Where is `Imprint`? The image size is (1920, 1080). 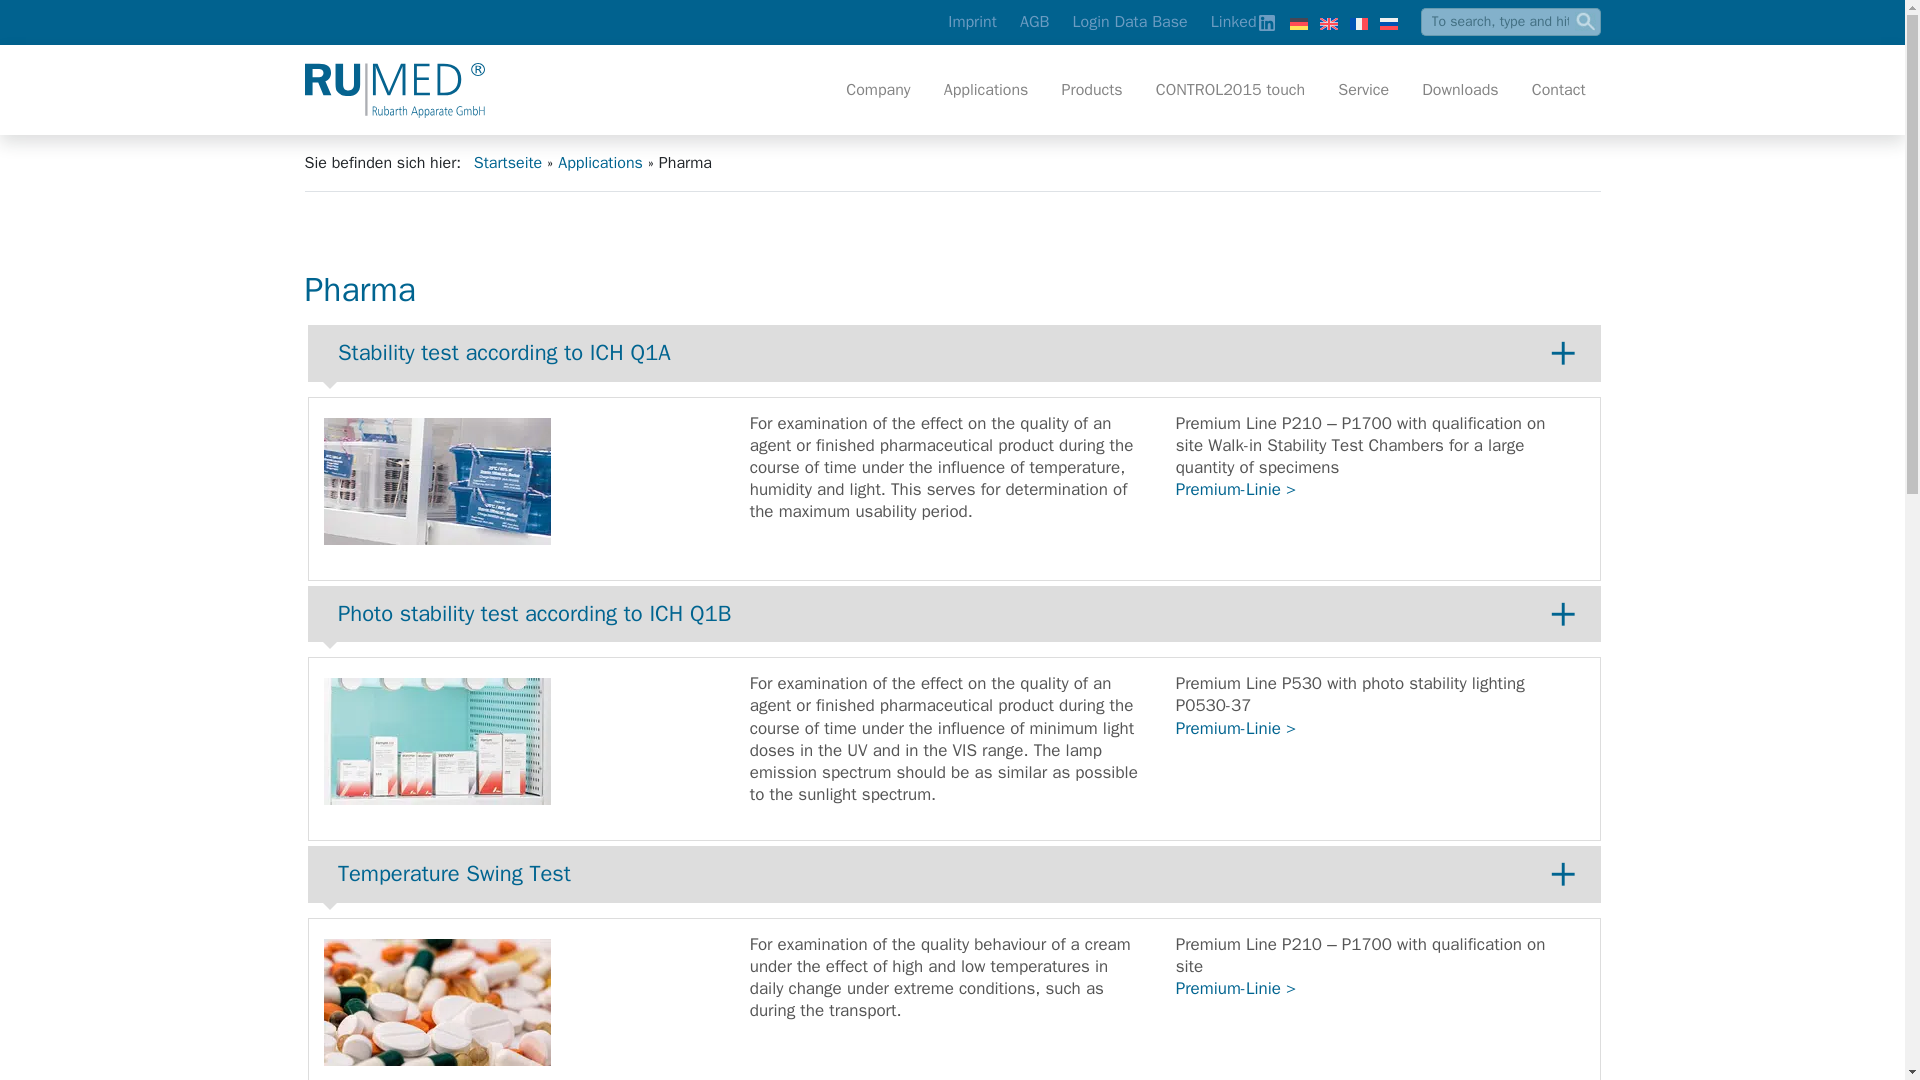
Imprint is located at coordinates (972, 22).